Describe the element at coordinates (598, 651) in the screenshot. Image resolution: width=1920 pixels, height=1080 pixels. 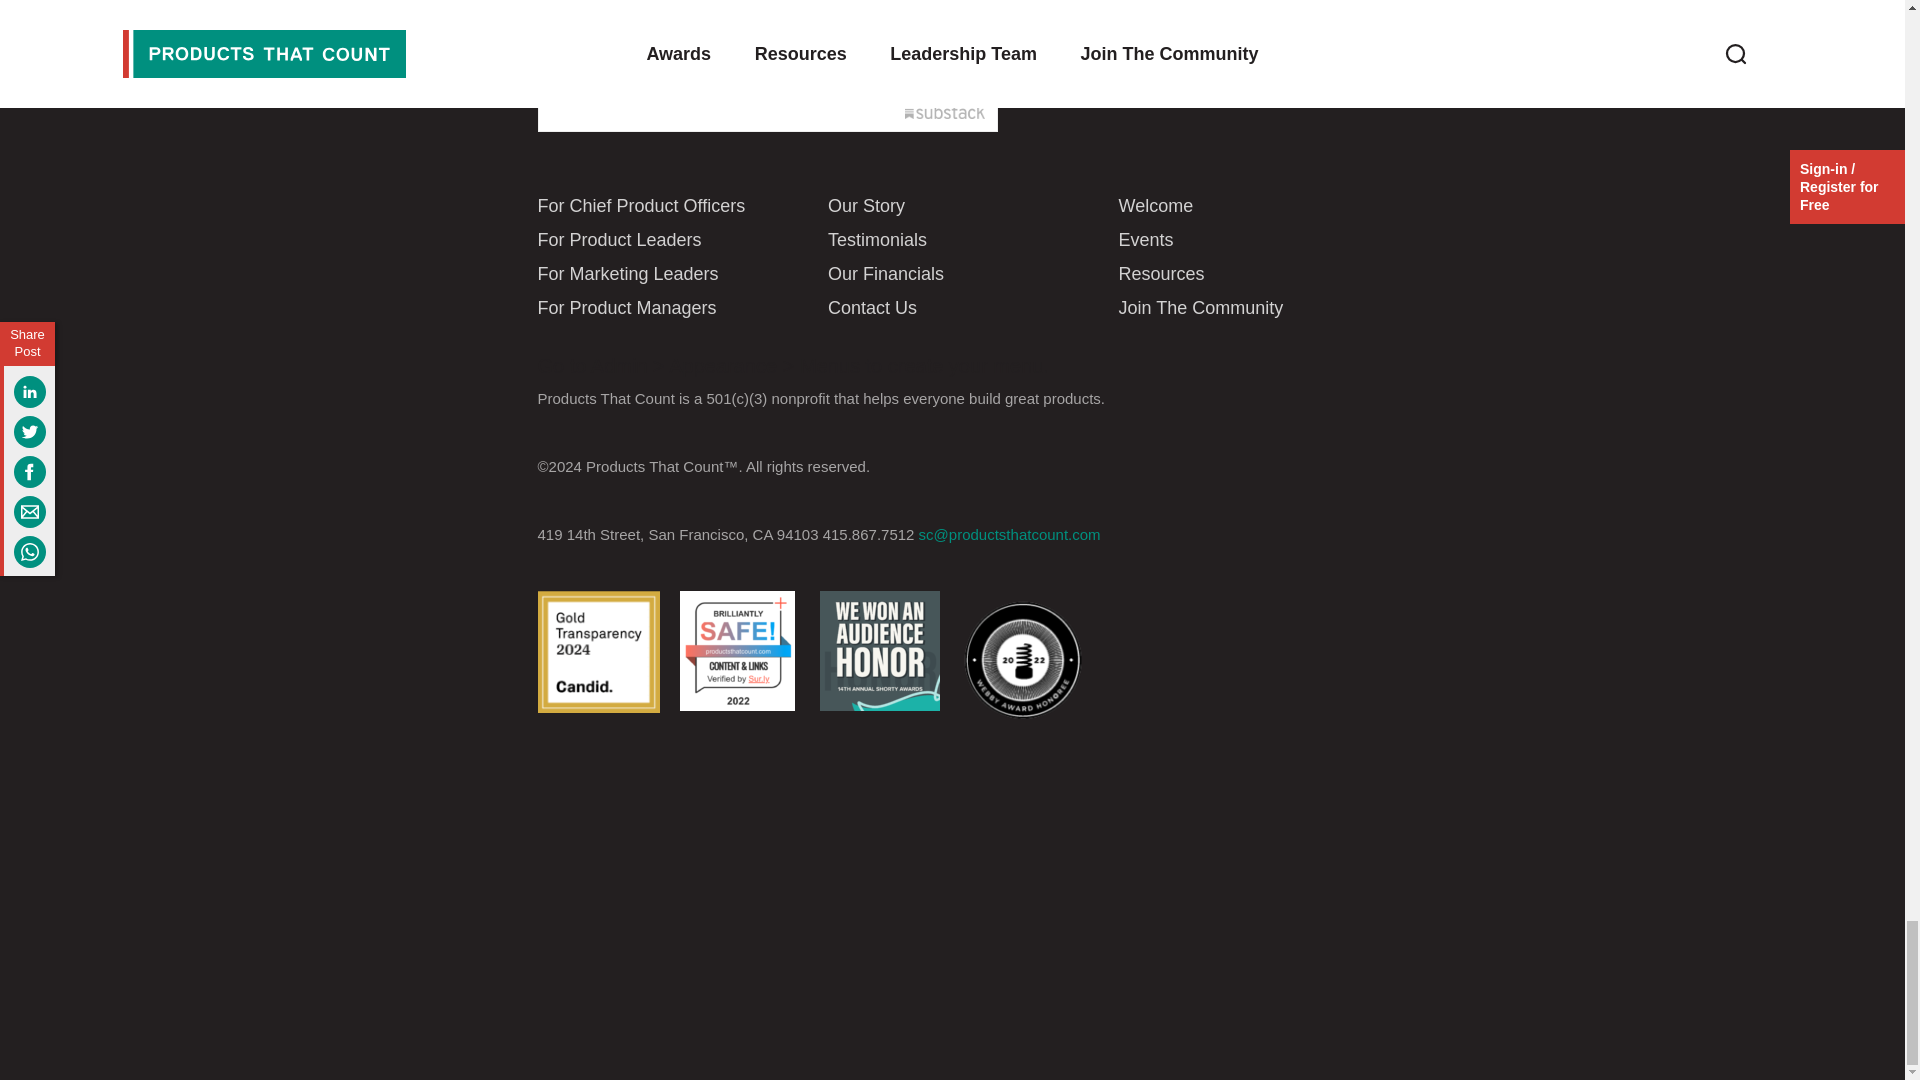
I see `Gold Star` at that location.